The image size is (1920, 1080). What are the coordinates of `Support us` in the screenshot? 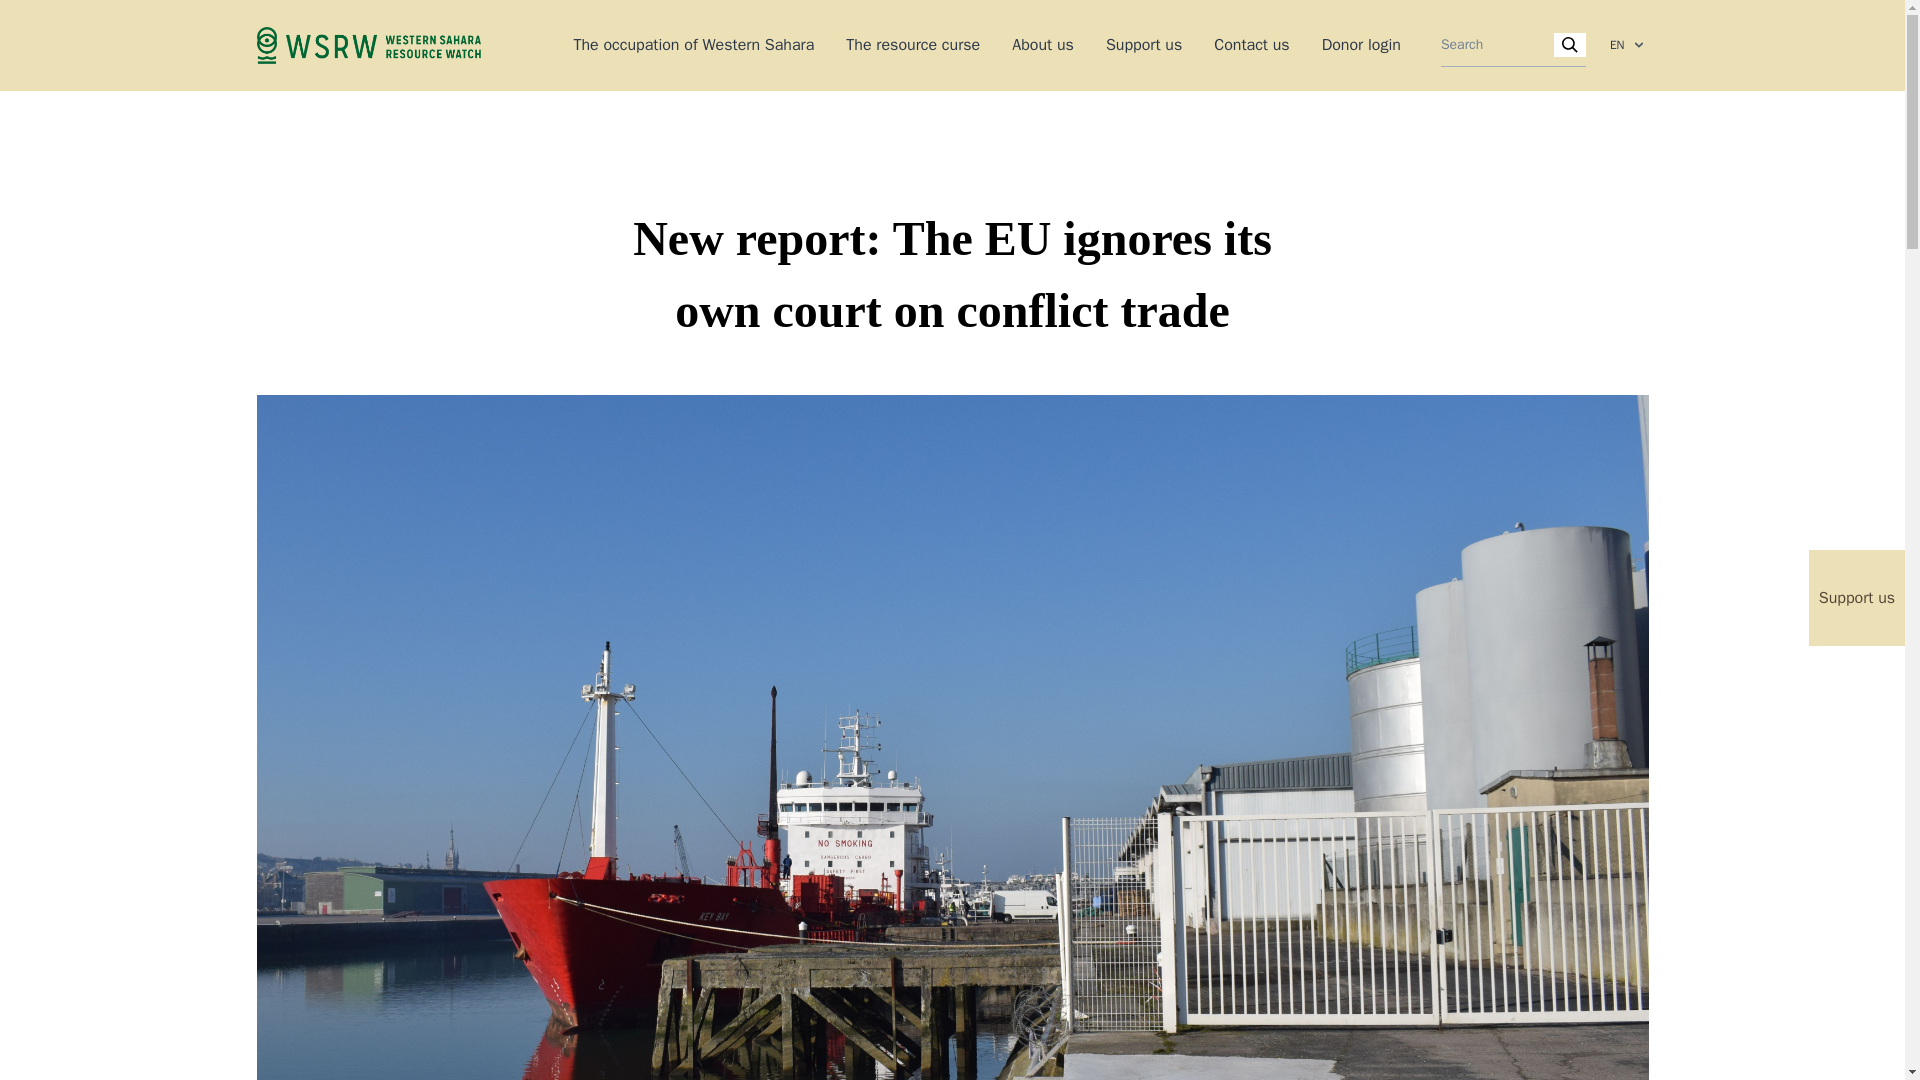 It's located at (1144, 44).